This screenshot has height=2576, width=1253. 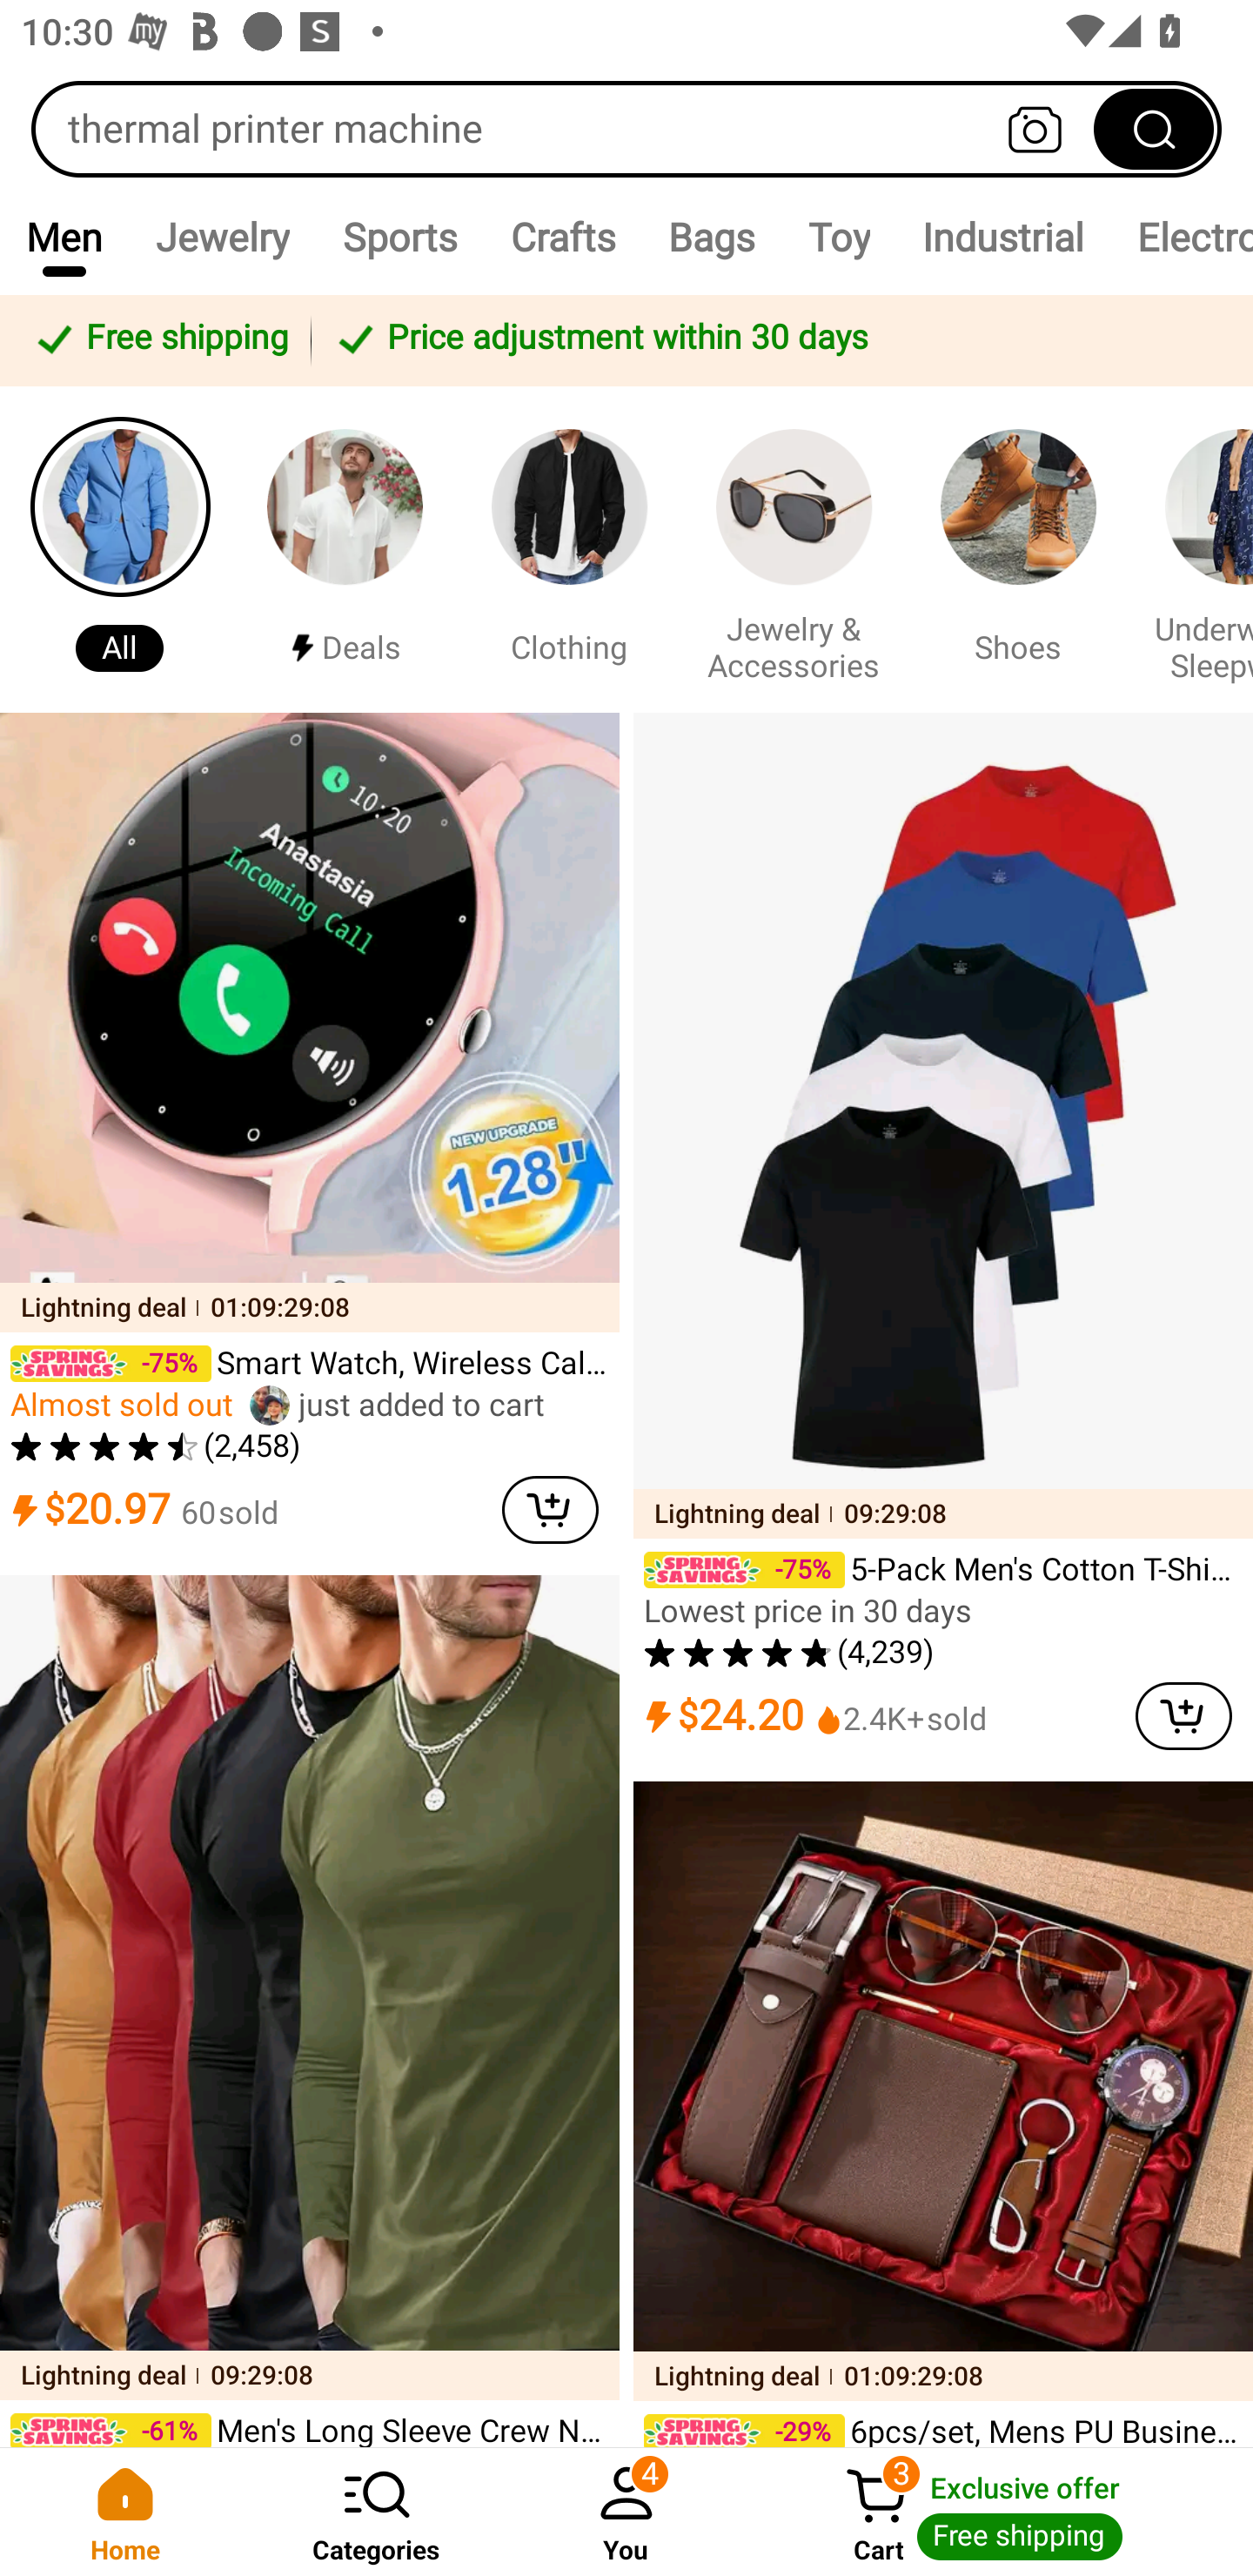 What do you see at coordinates (793, 548) in the screenshot?
I see `Jewelry & Accessories` at bounding box center [793, 548].